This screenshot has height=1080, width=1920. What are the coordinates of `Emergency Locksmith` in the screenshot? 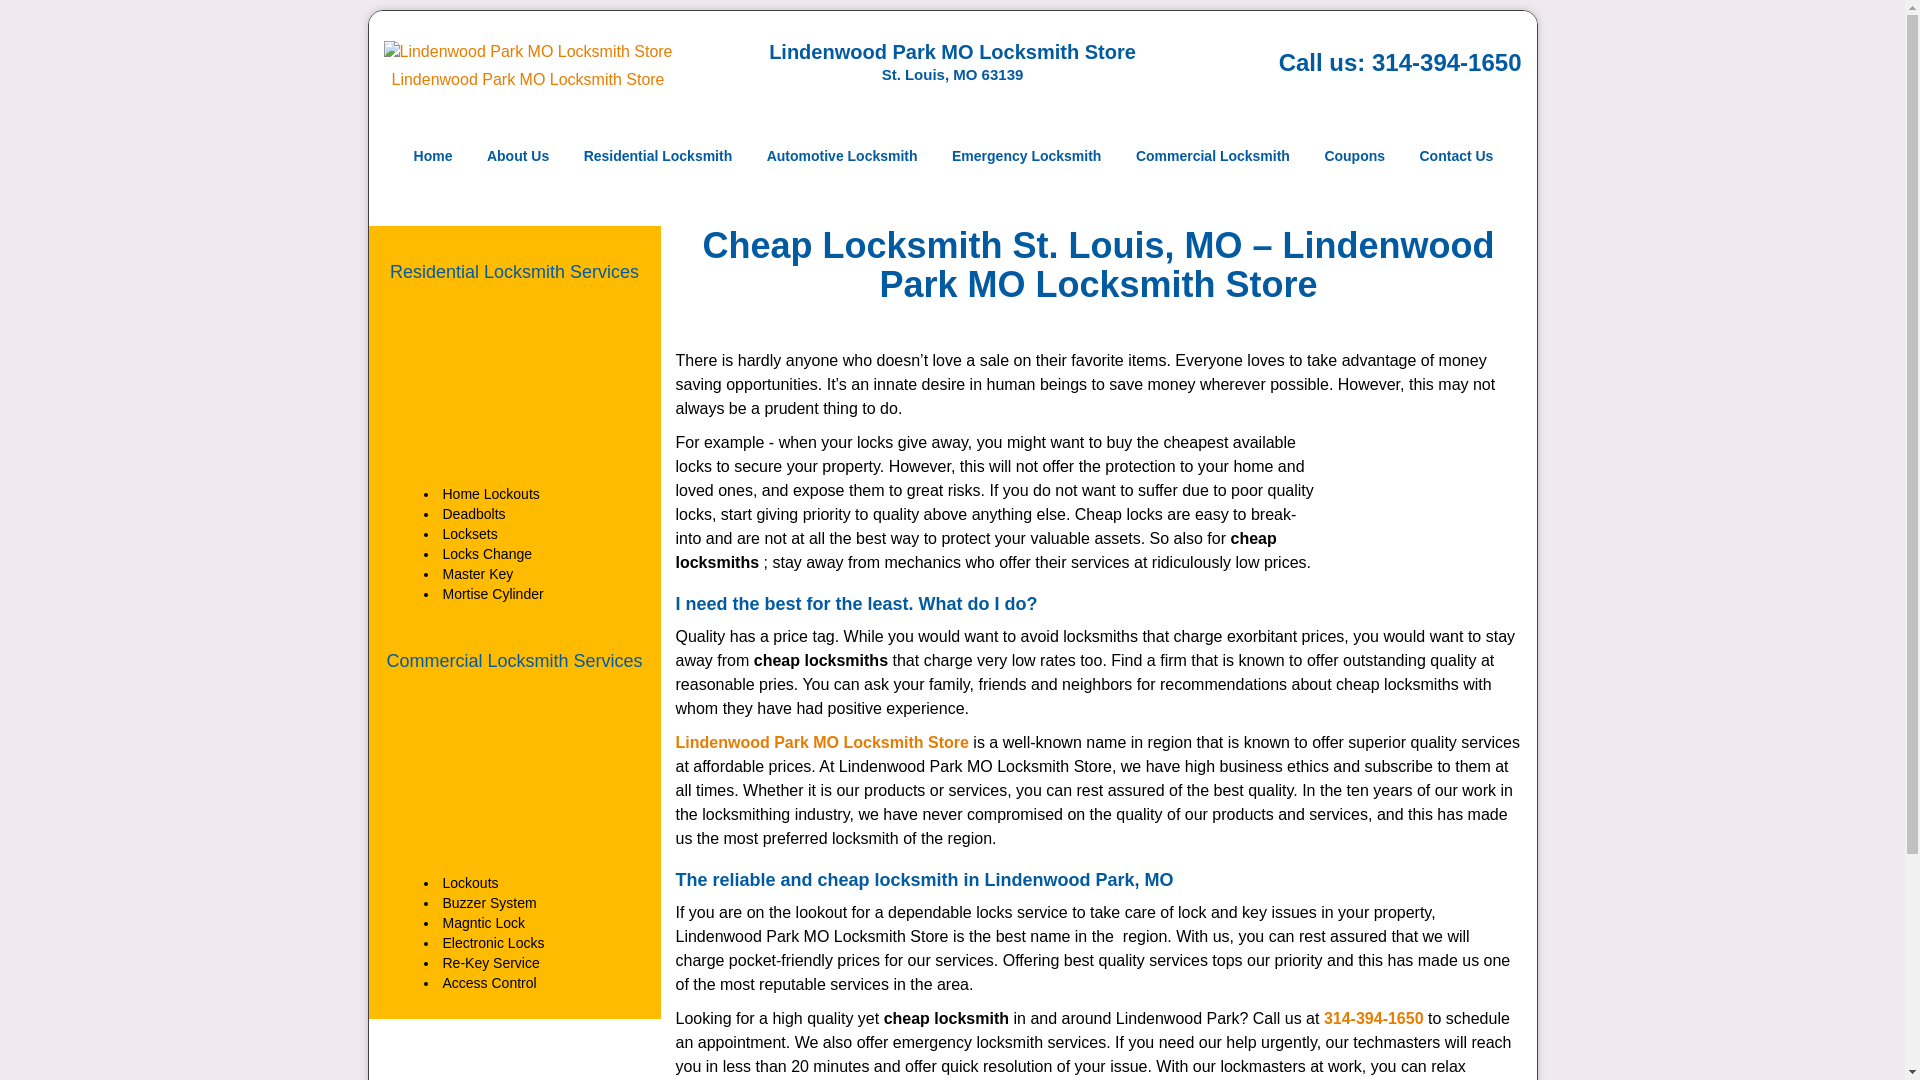 It's located at (1026, 156).